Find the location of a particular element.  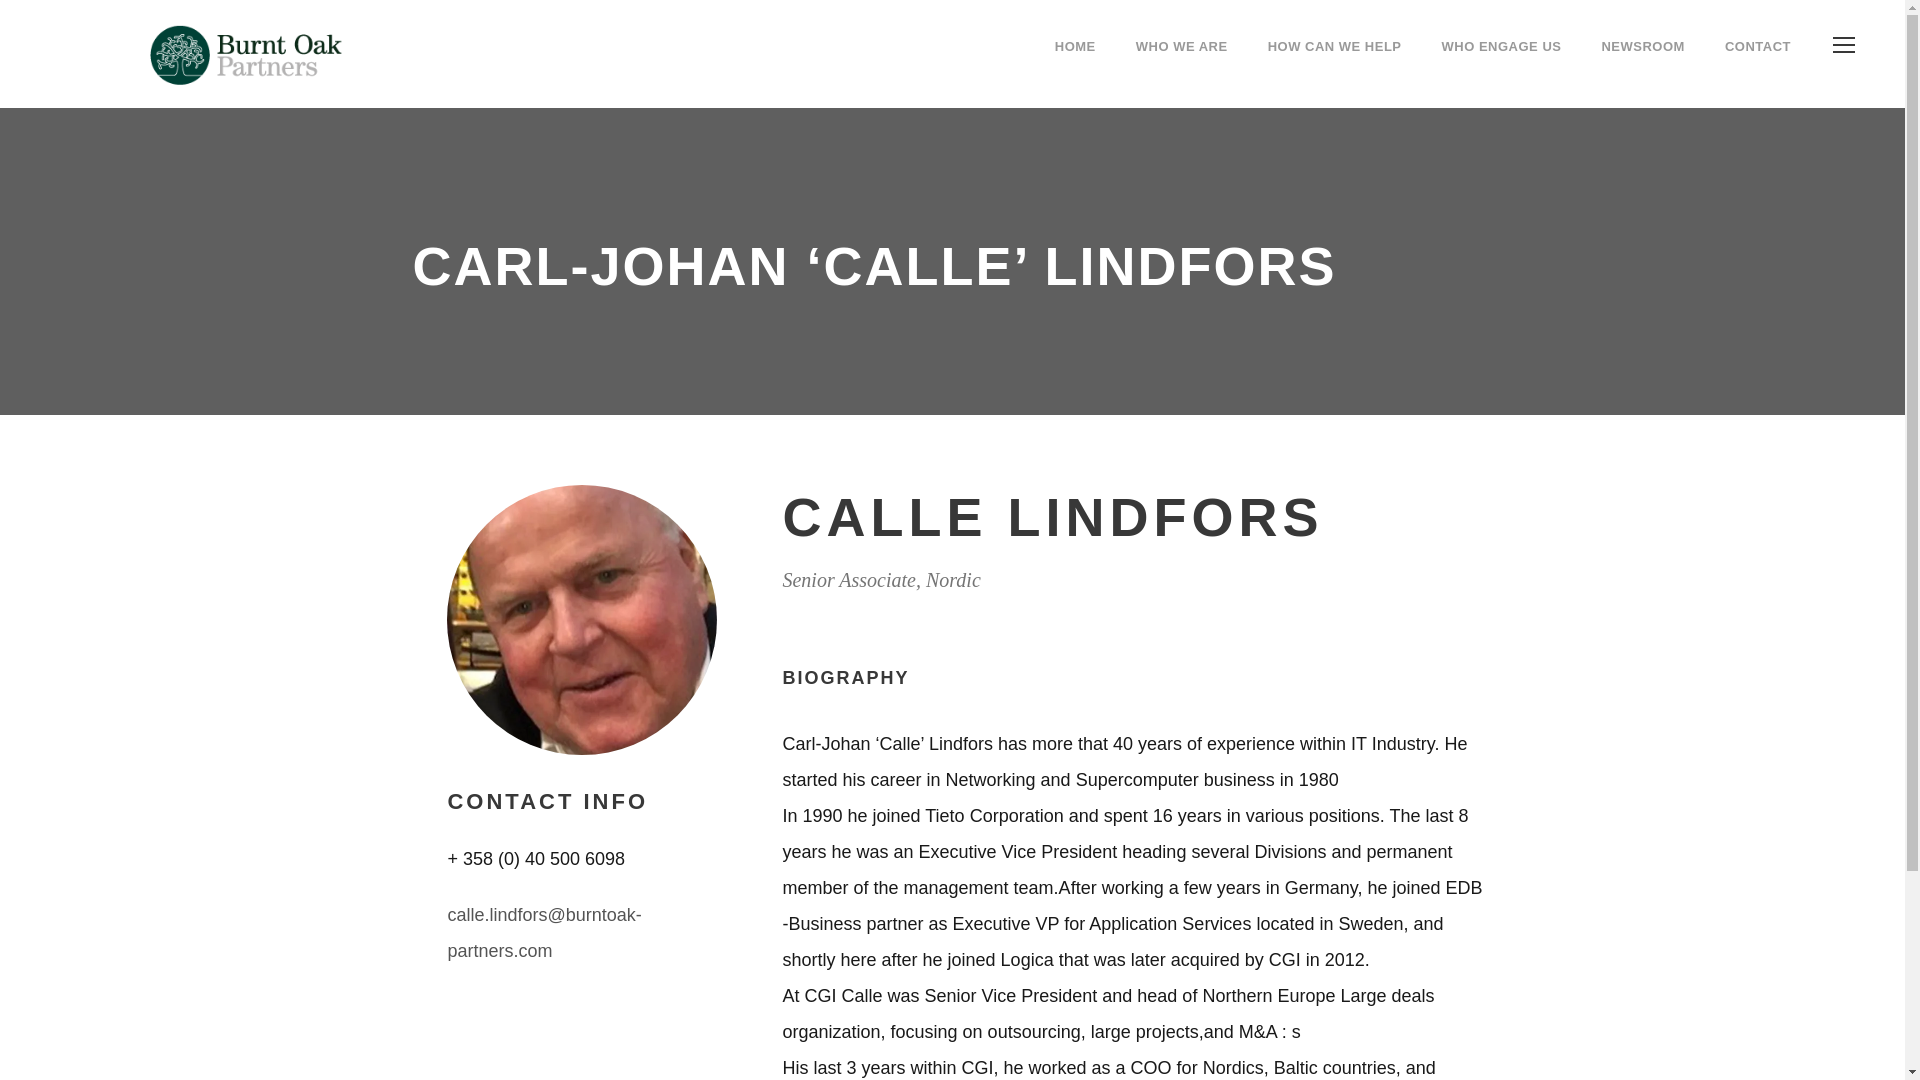

HOW CAN WE HELP is located at coordinates (1334, 63).